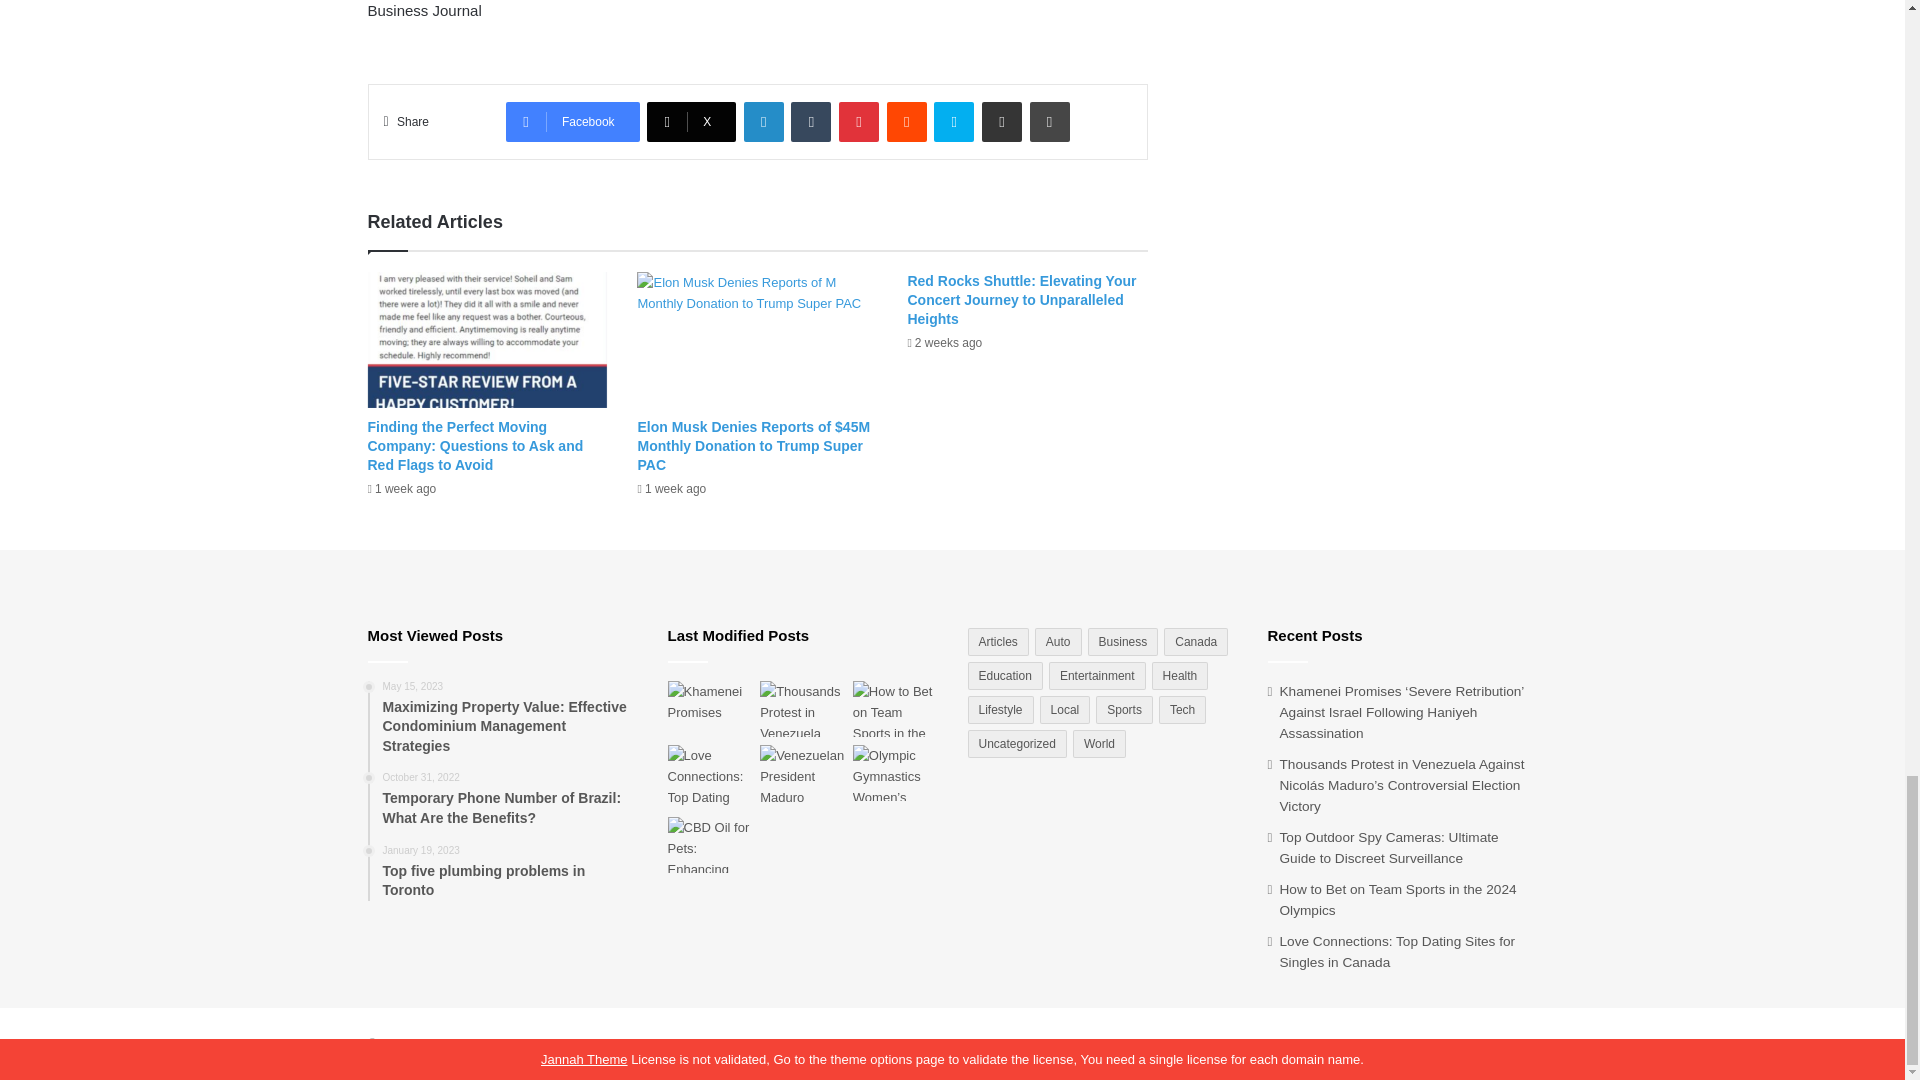 This screenshot has width=1920, height=1080. I want to click on Tumblr, so click(811, 121).